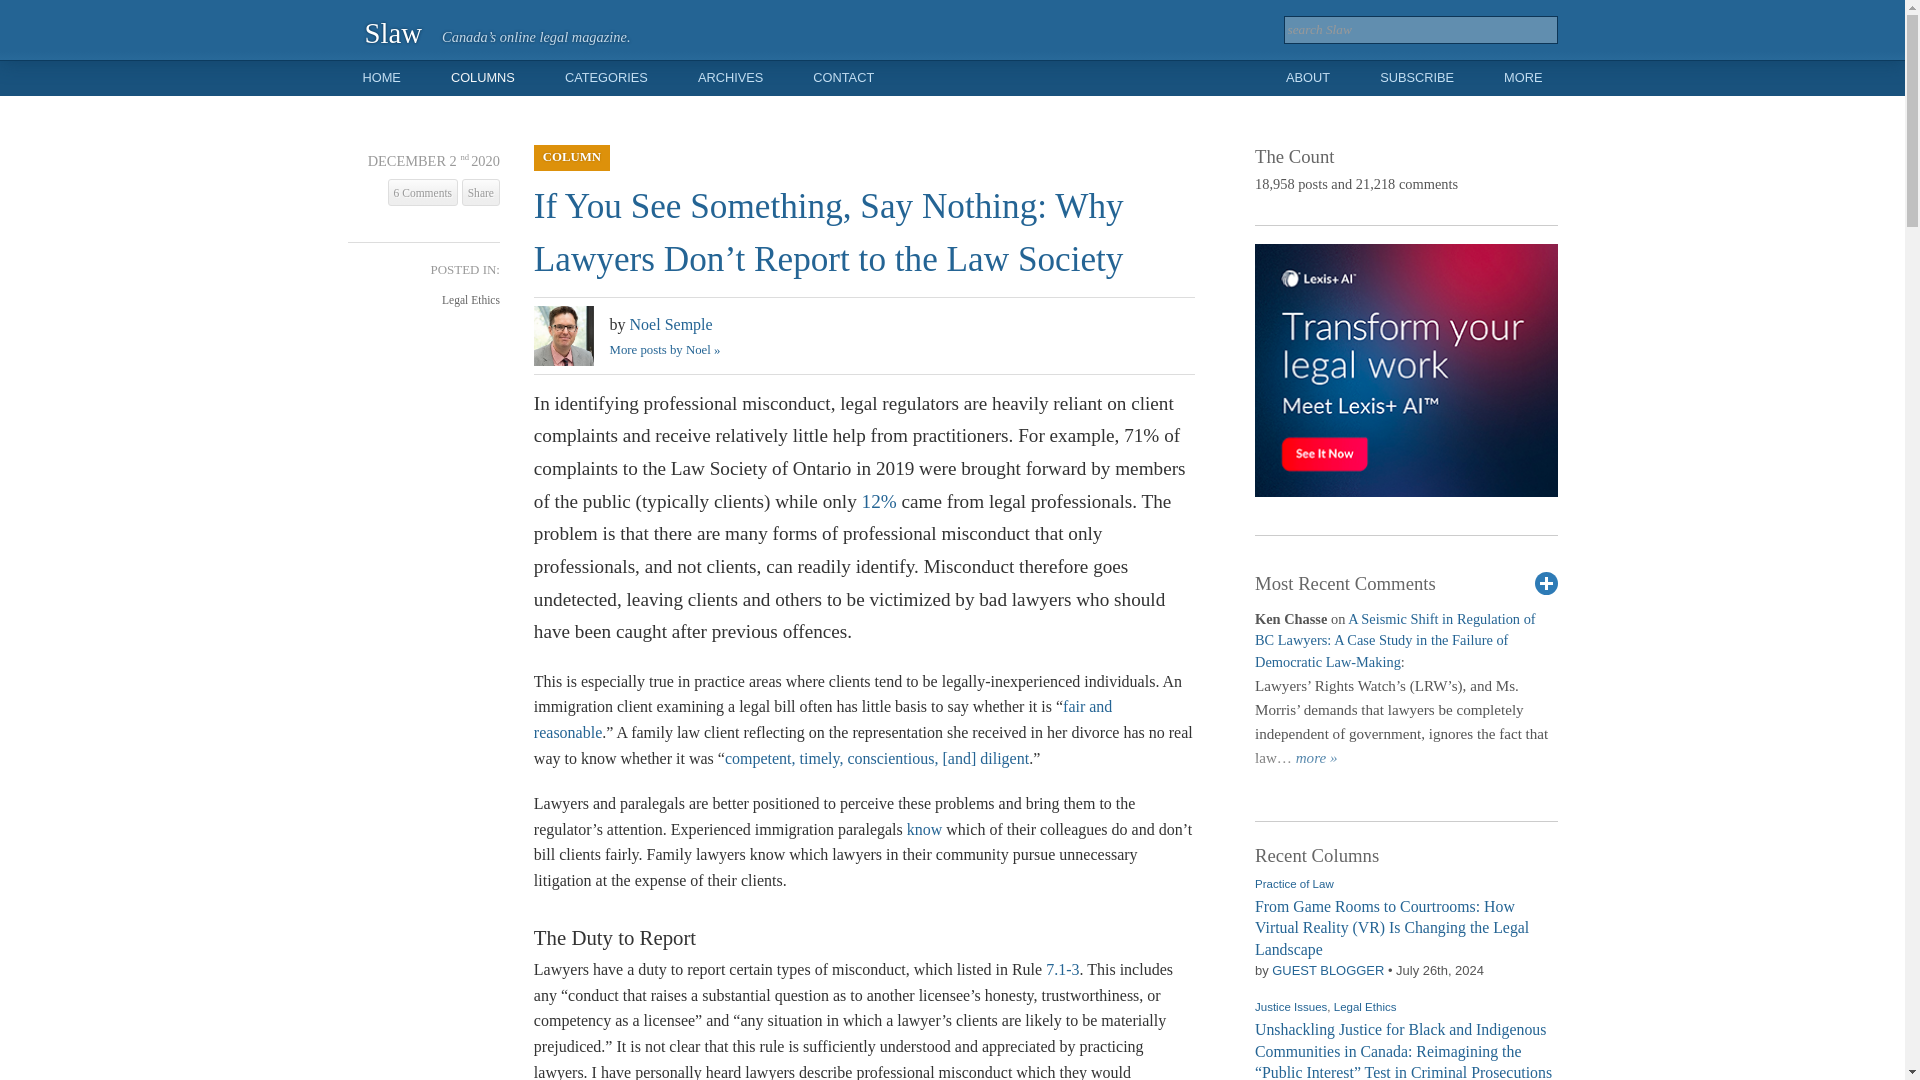 The image size is (1920, 1080). I want to click on COLUMNS, so click(482, 78).